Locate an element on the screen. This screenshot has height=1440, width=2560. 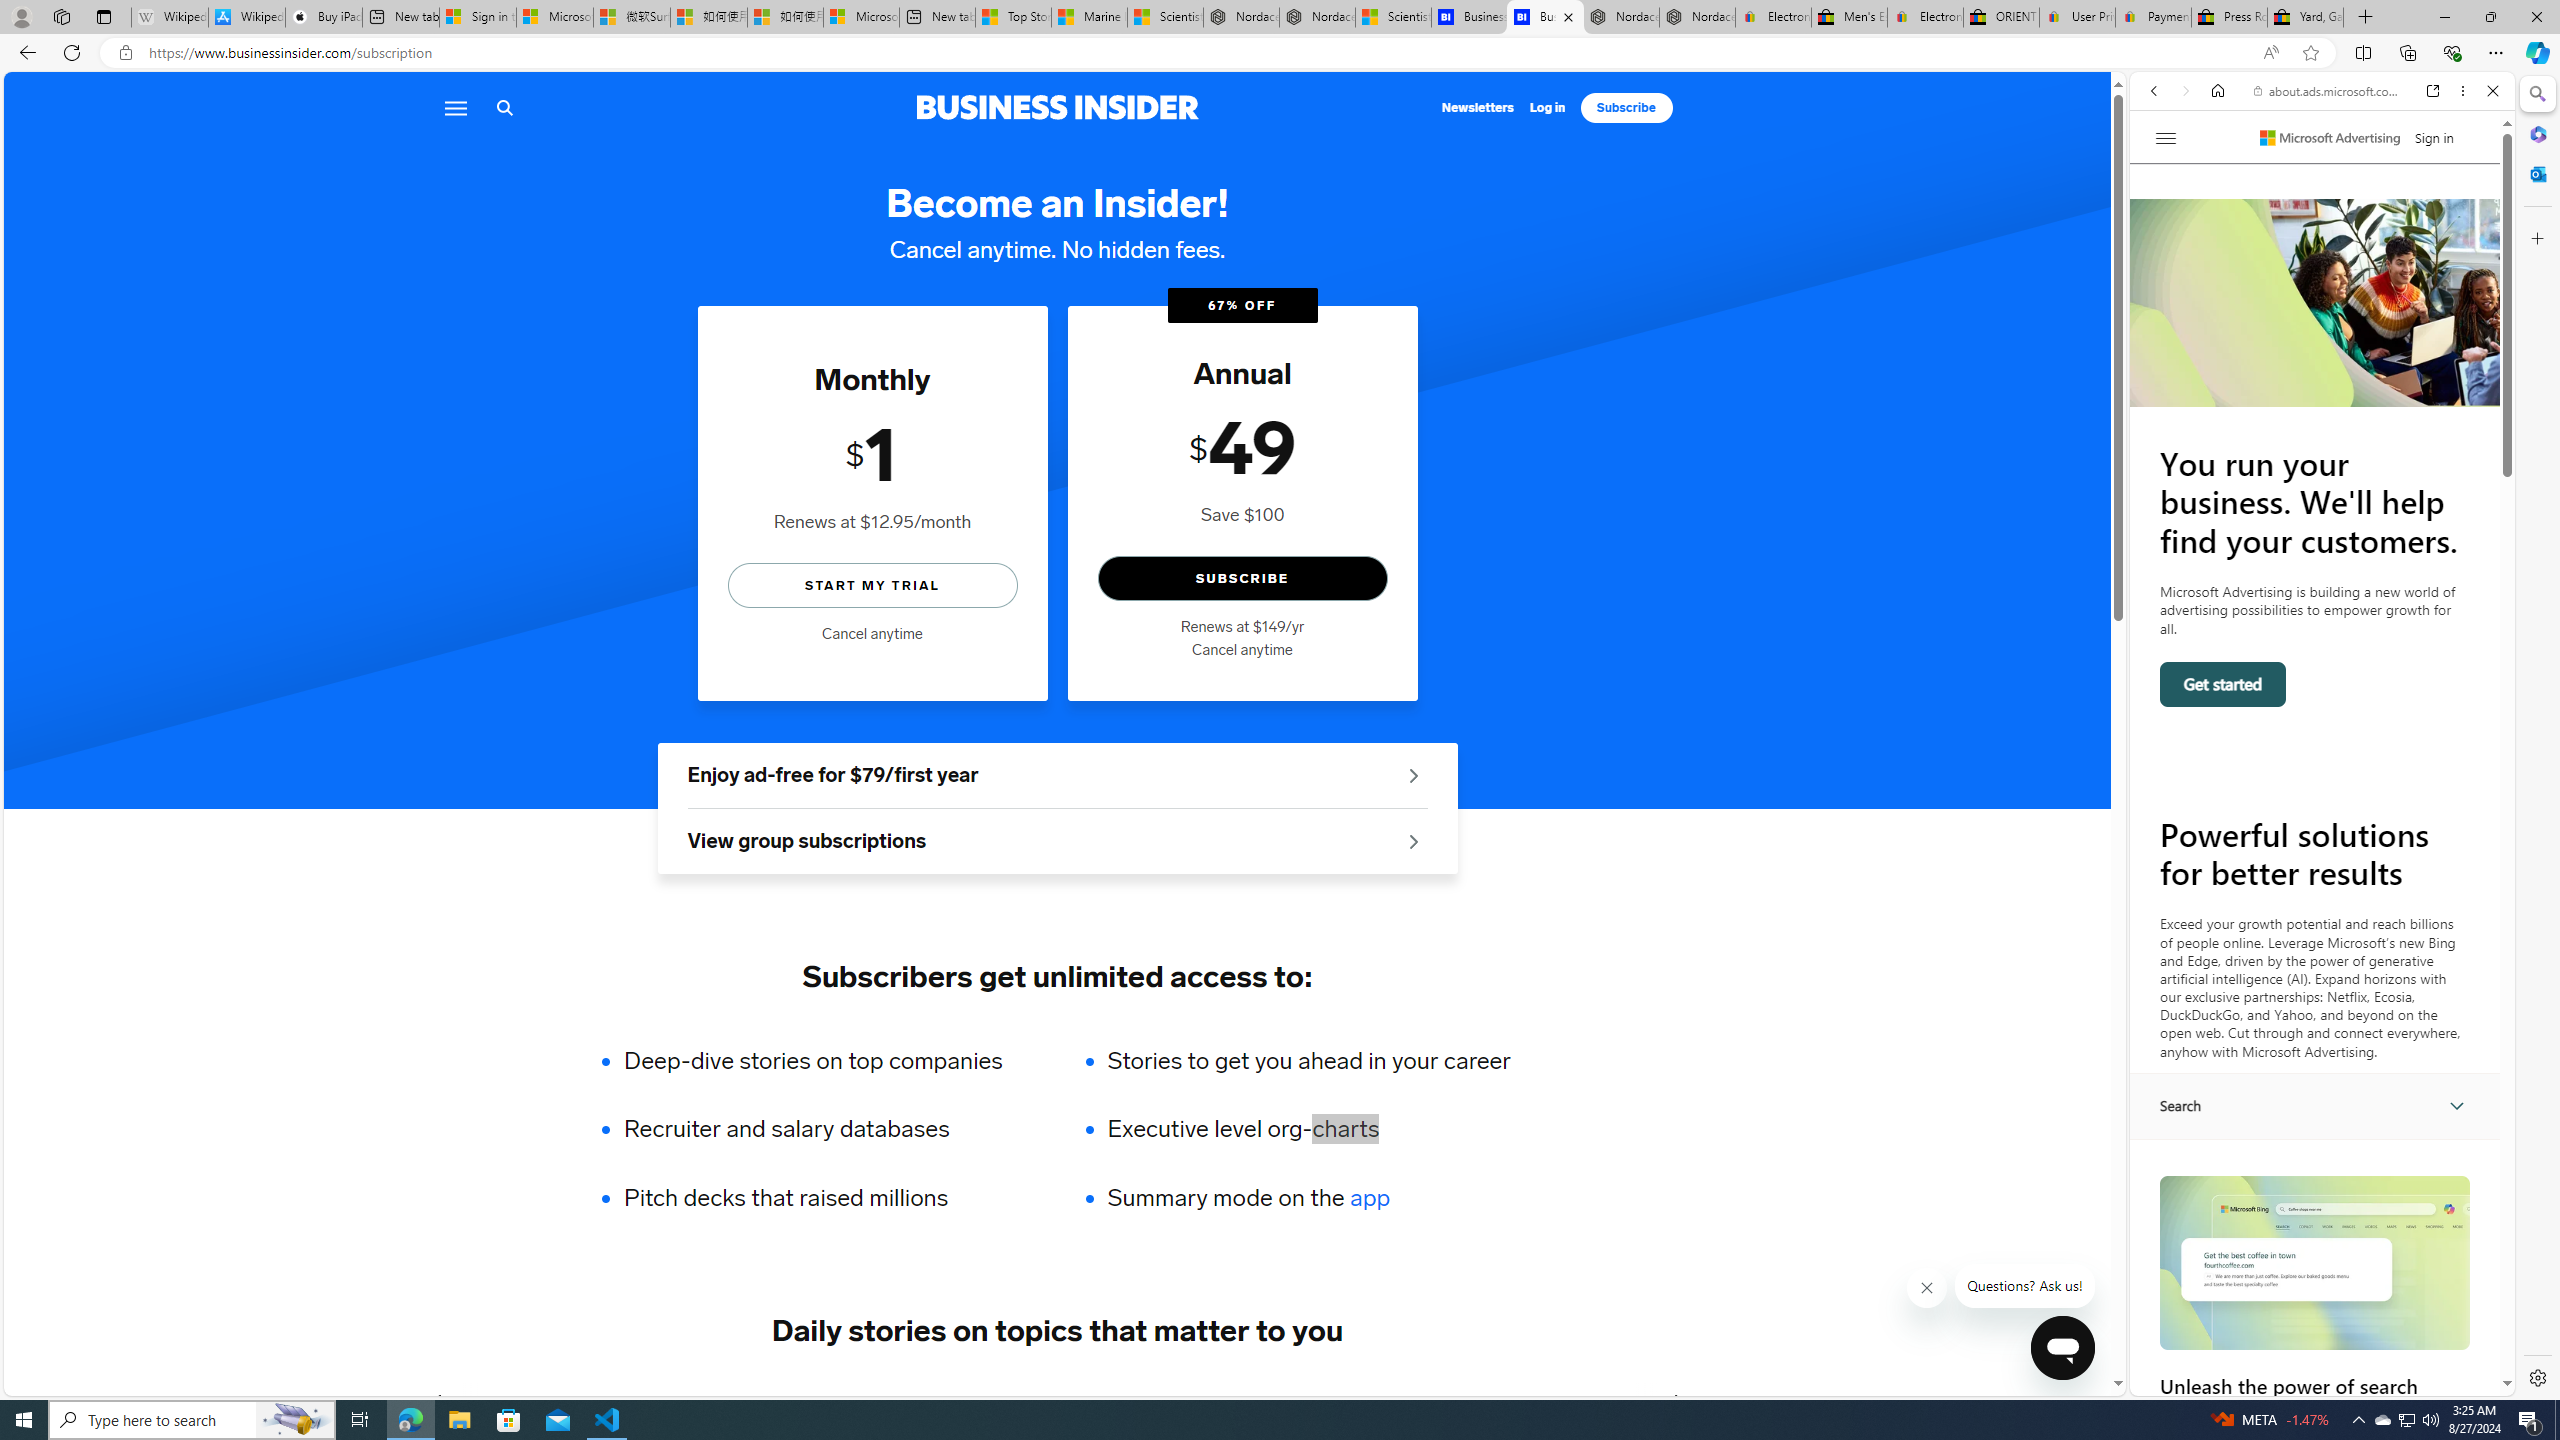
app is located at coordinates (1370, 1198).